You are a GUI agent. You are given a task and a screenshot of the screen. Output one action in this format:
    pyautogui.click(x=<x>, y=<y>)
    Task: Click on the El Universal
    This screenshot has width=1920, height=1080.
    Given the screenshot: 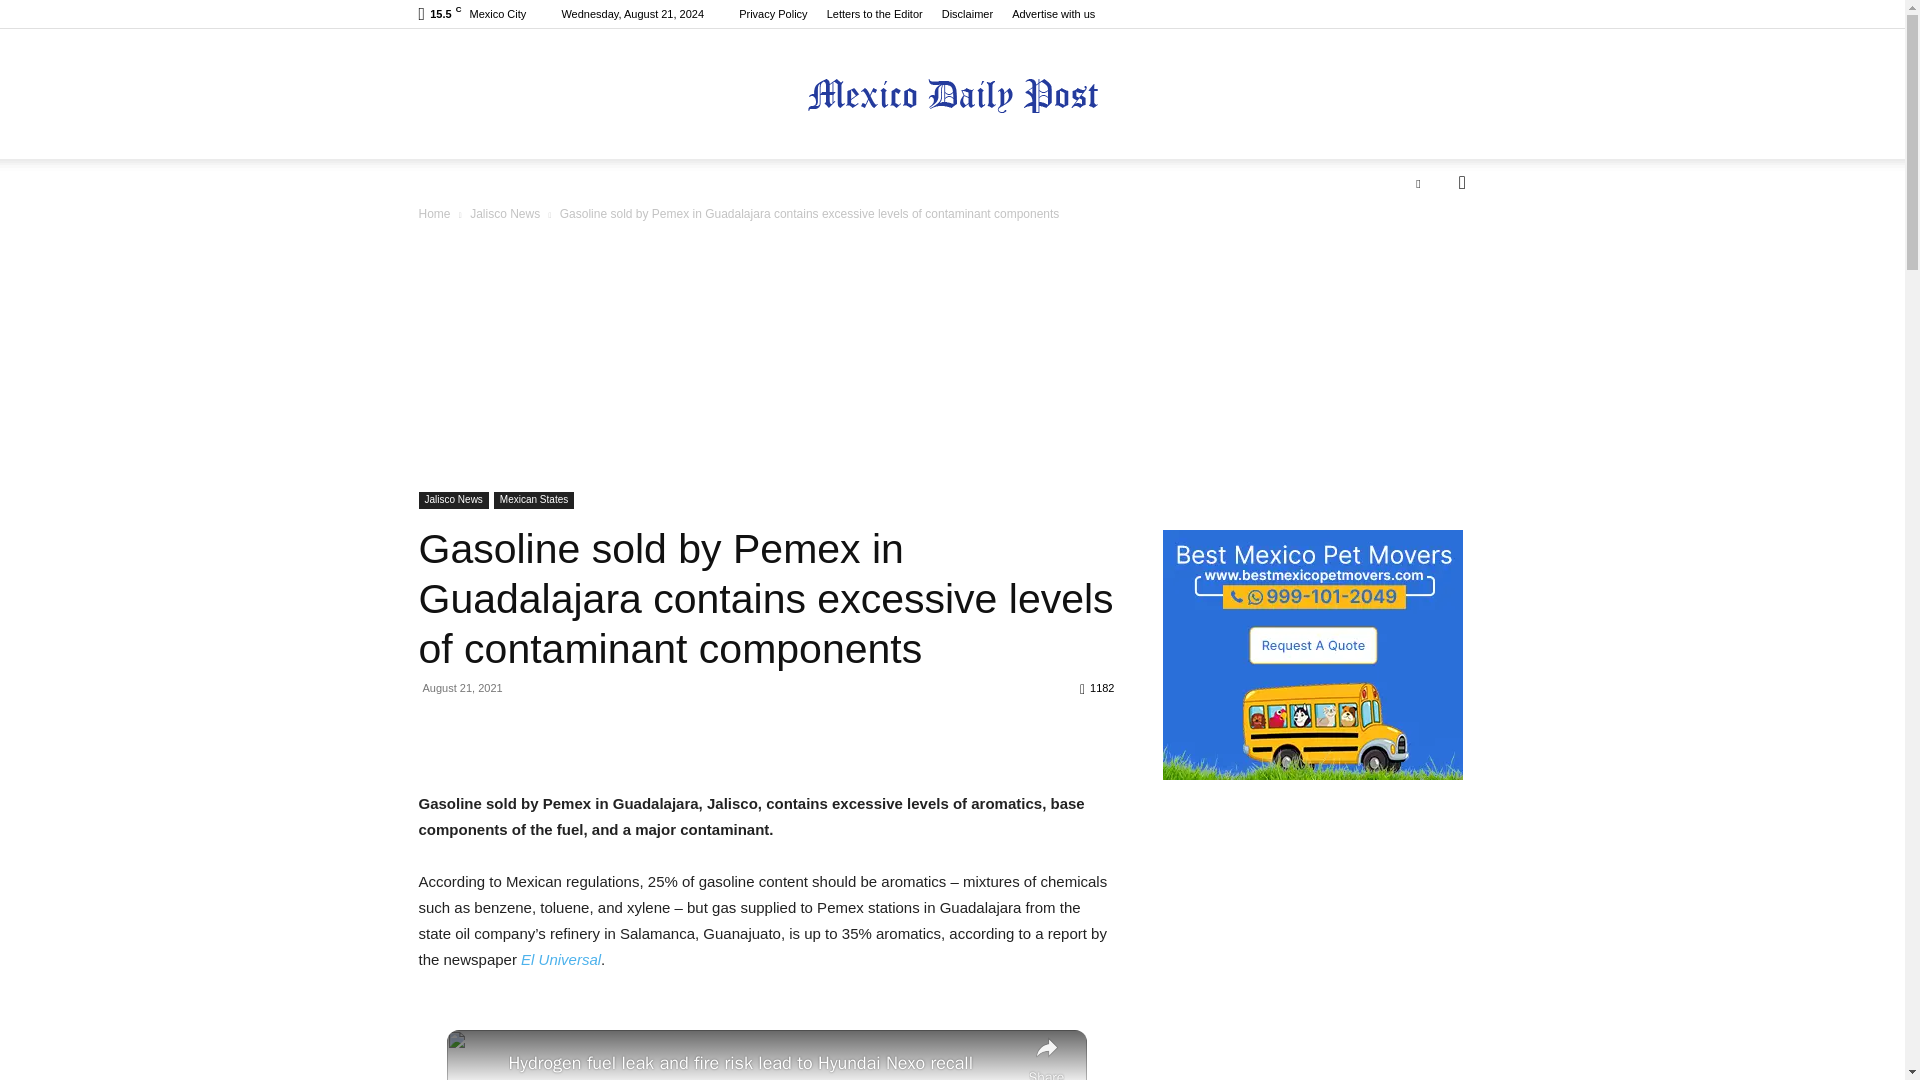 What is the action you would take?
    pyautogui.click(x=560, y=959)
    